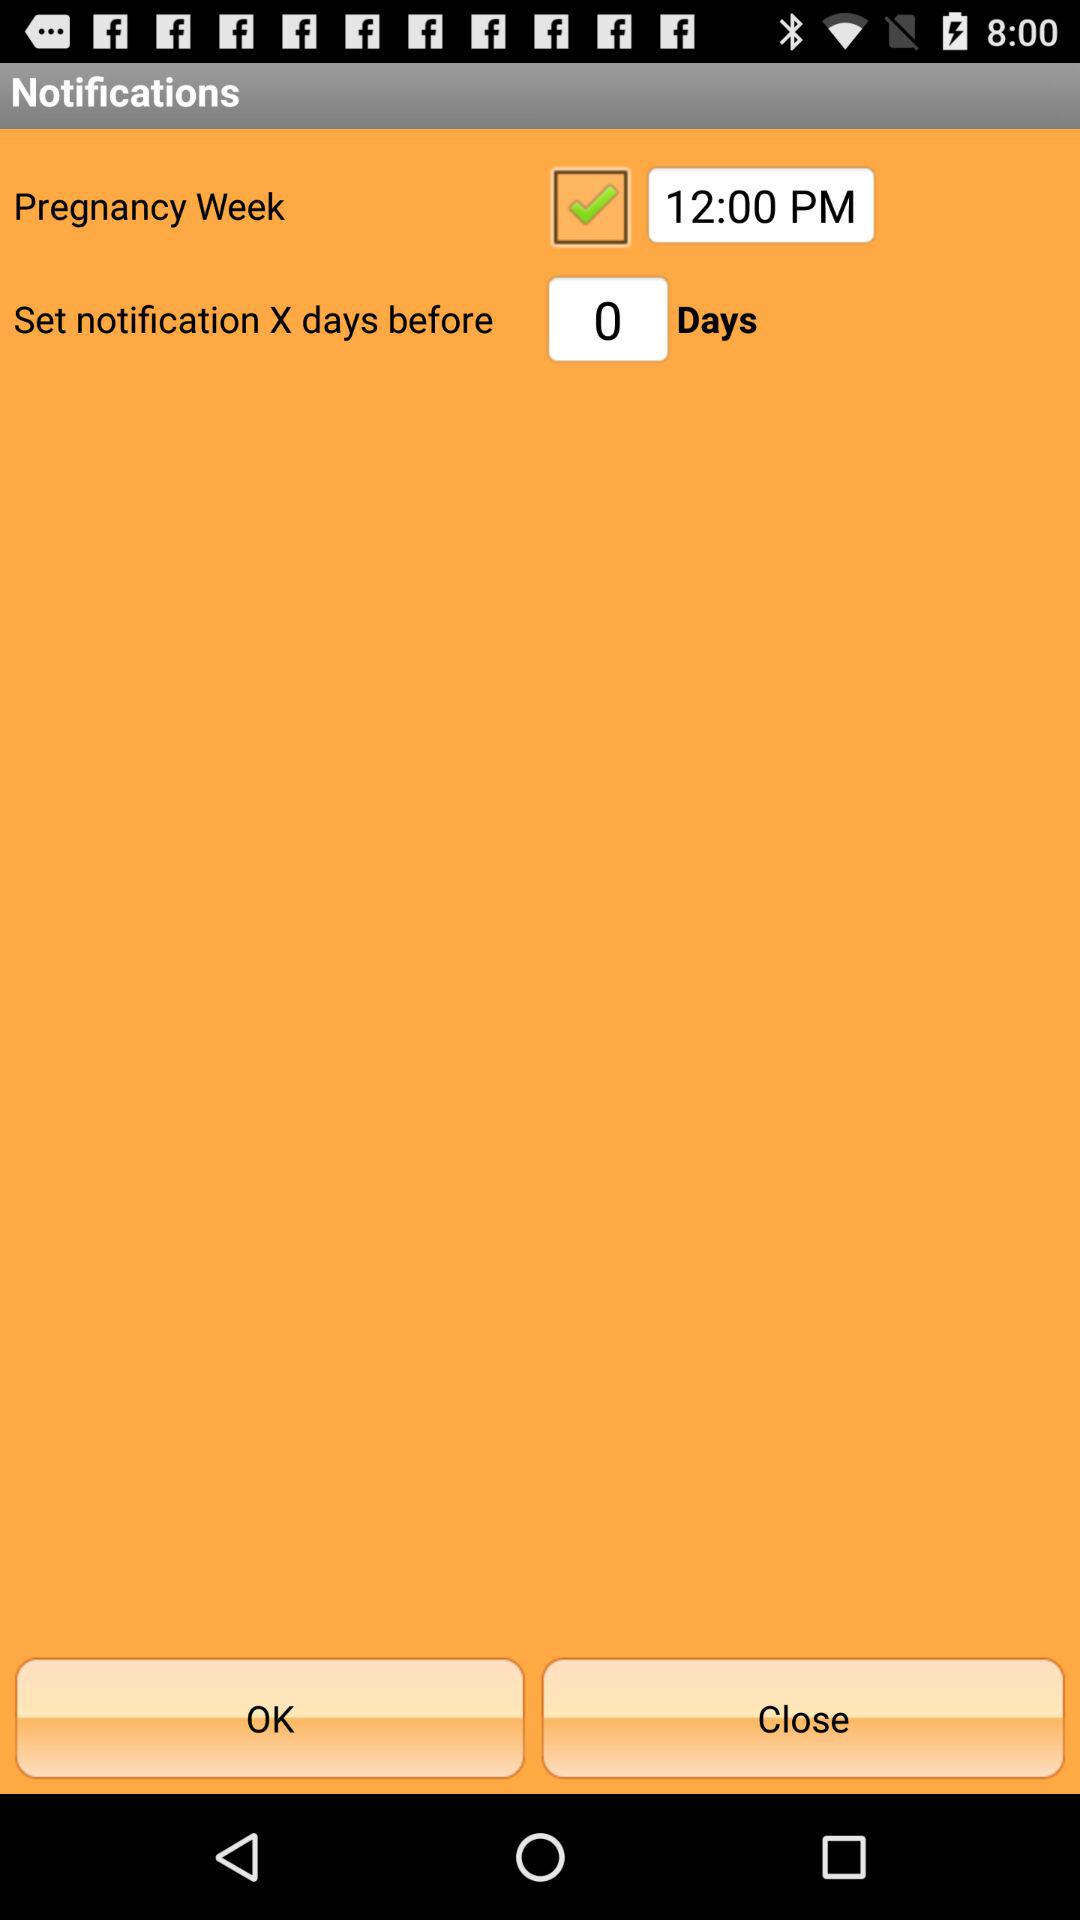  I want to click on choose icon below the set notification x icon, so click(270, 1718).